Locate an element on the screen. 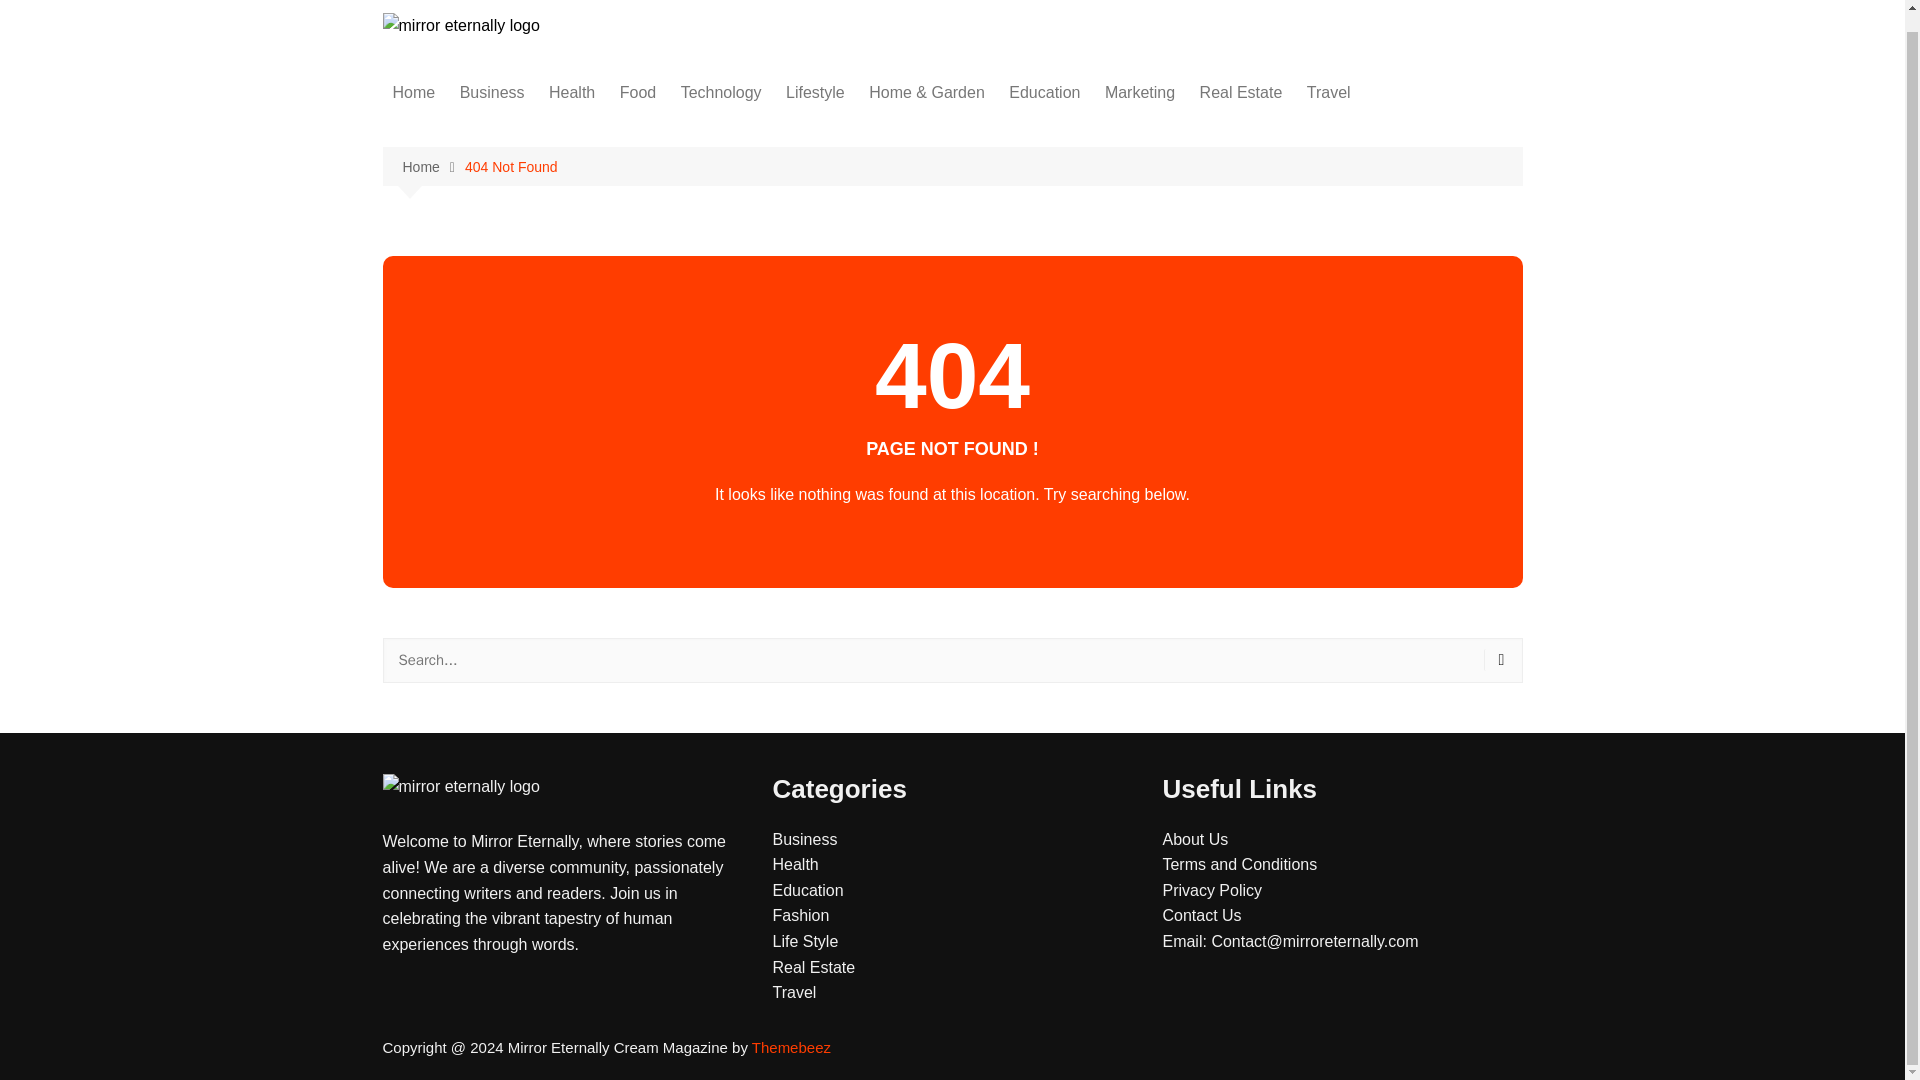  Contact Us is located at coordinates (1200, 916).